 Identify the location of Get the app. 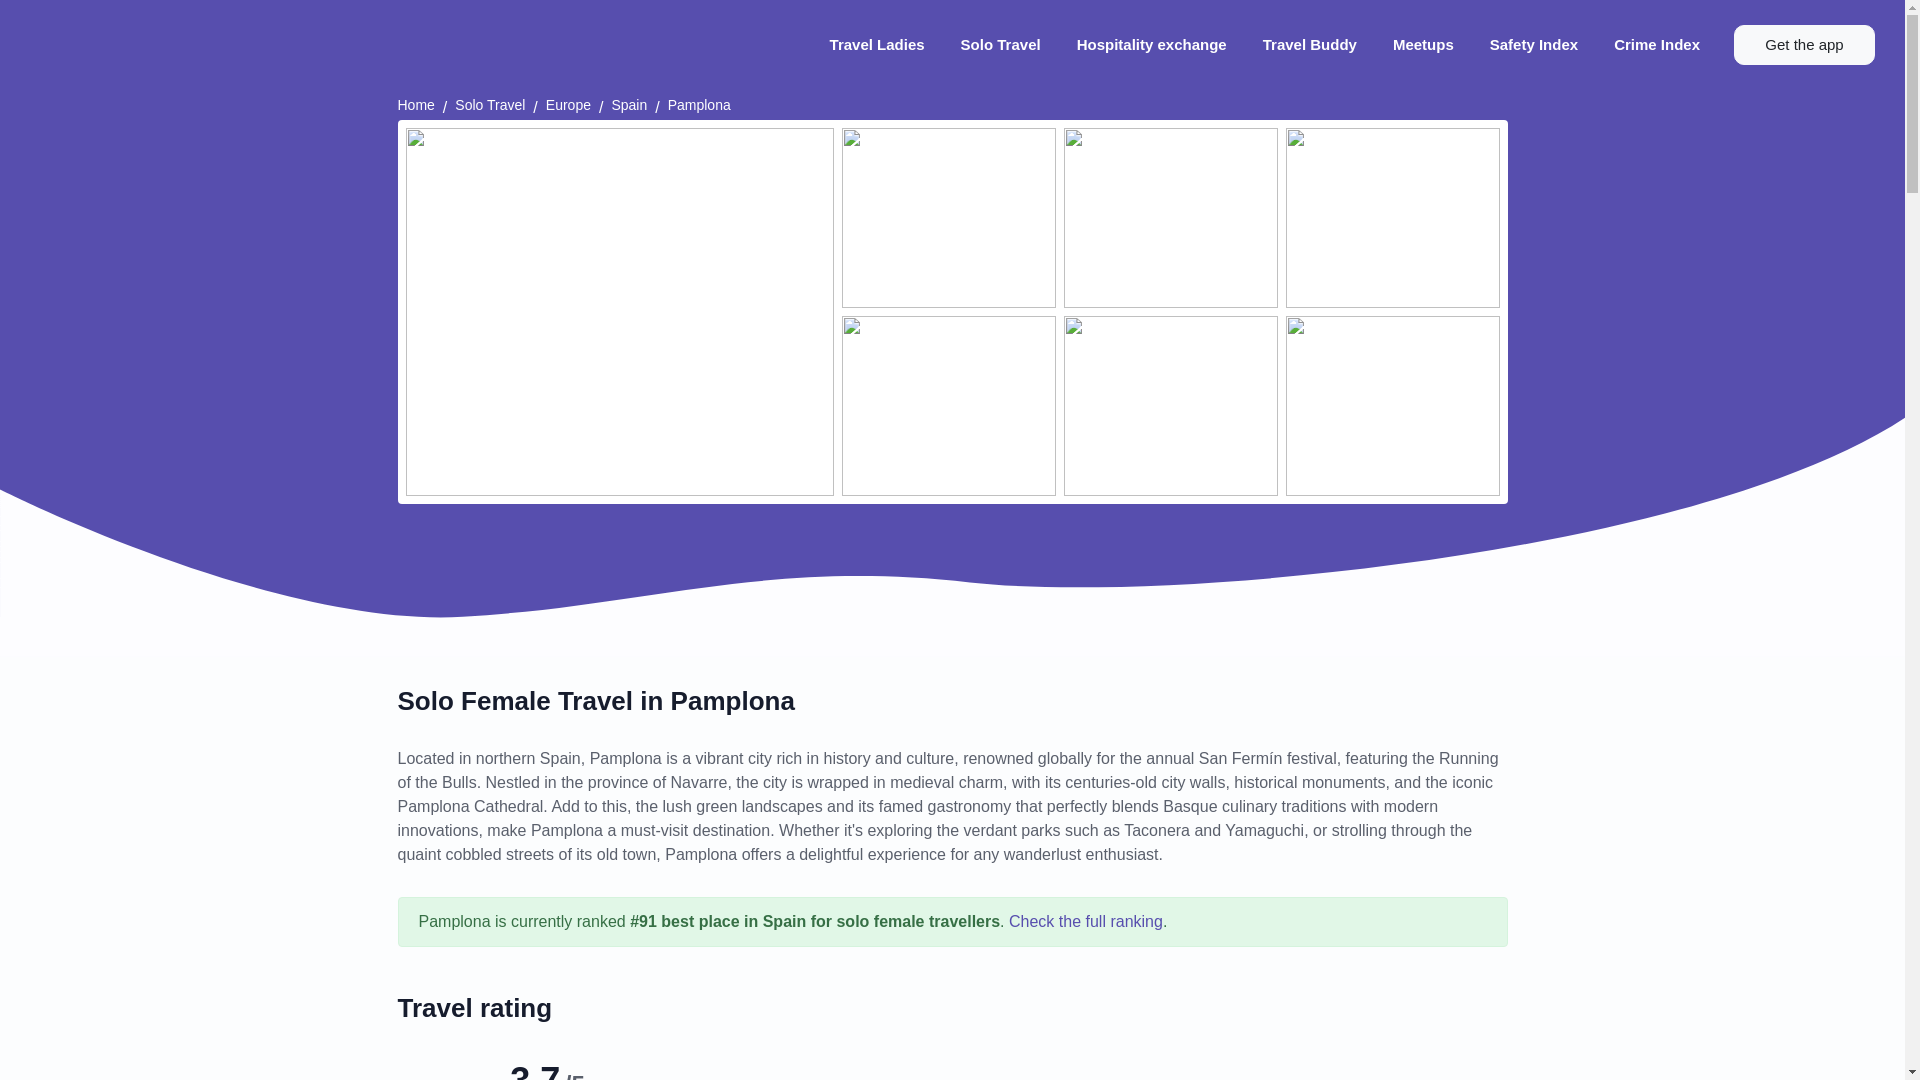
(1804, 44).